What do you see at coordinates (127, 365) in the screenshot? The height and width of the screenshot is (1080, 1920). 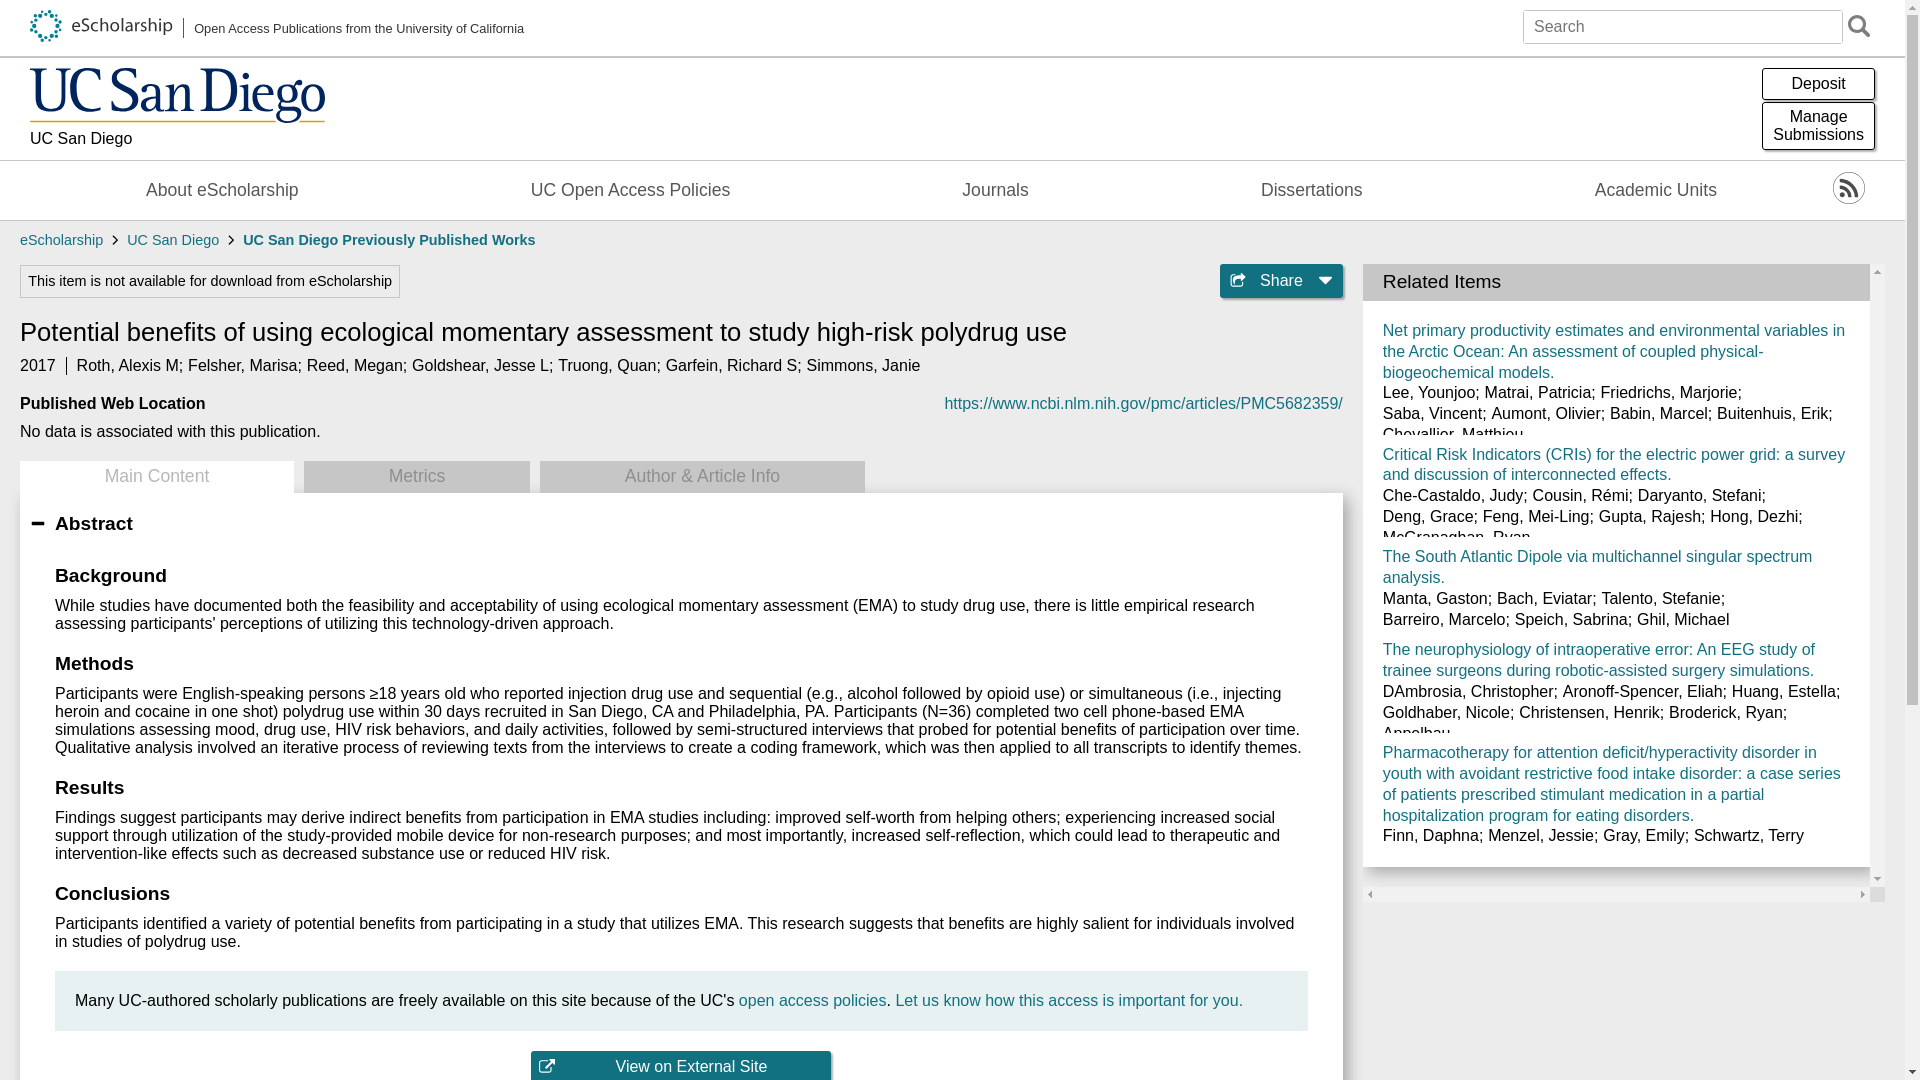 I see `Goldshear, Jesse L` at bounding box center [127, 365].